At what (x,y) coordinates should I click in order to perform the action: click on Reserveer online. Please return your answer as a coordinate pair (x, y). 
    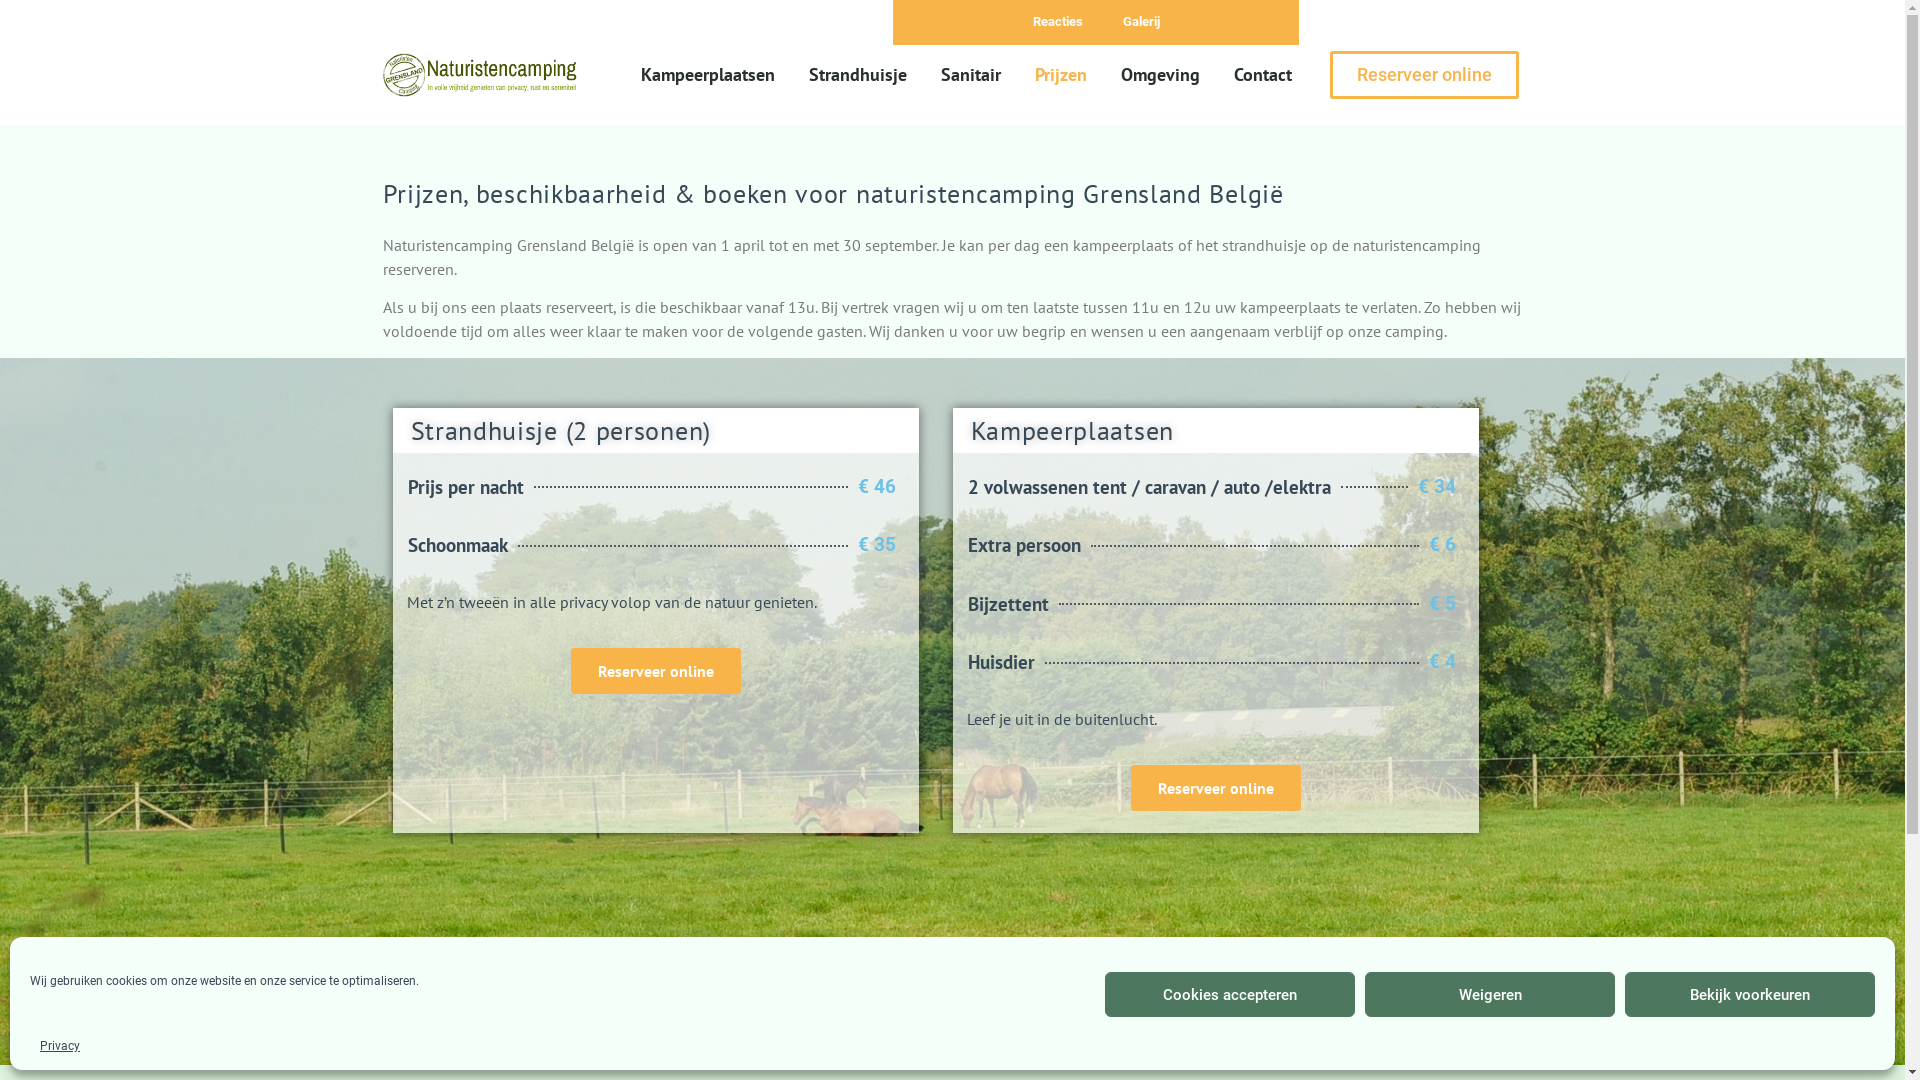
    Looking at the image, I should click on (1215, 788).